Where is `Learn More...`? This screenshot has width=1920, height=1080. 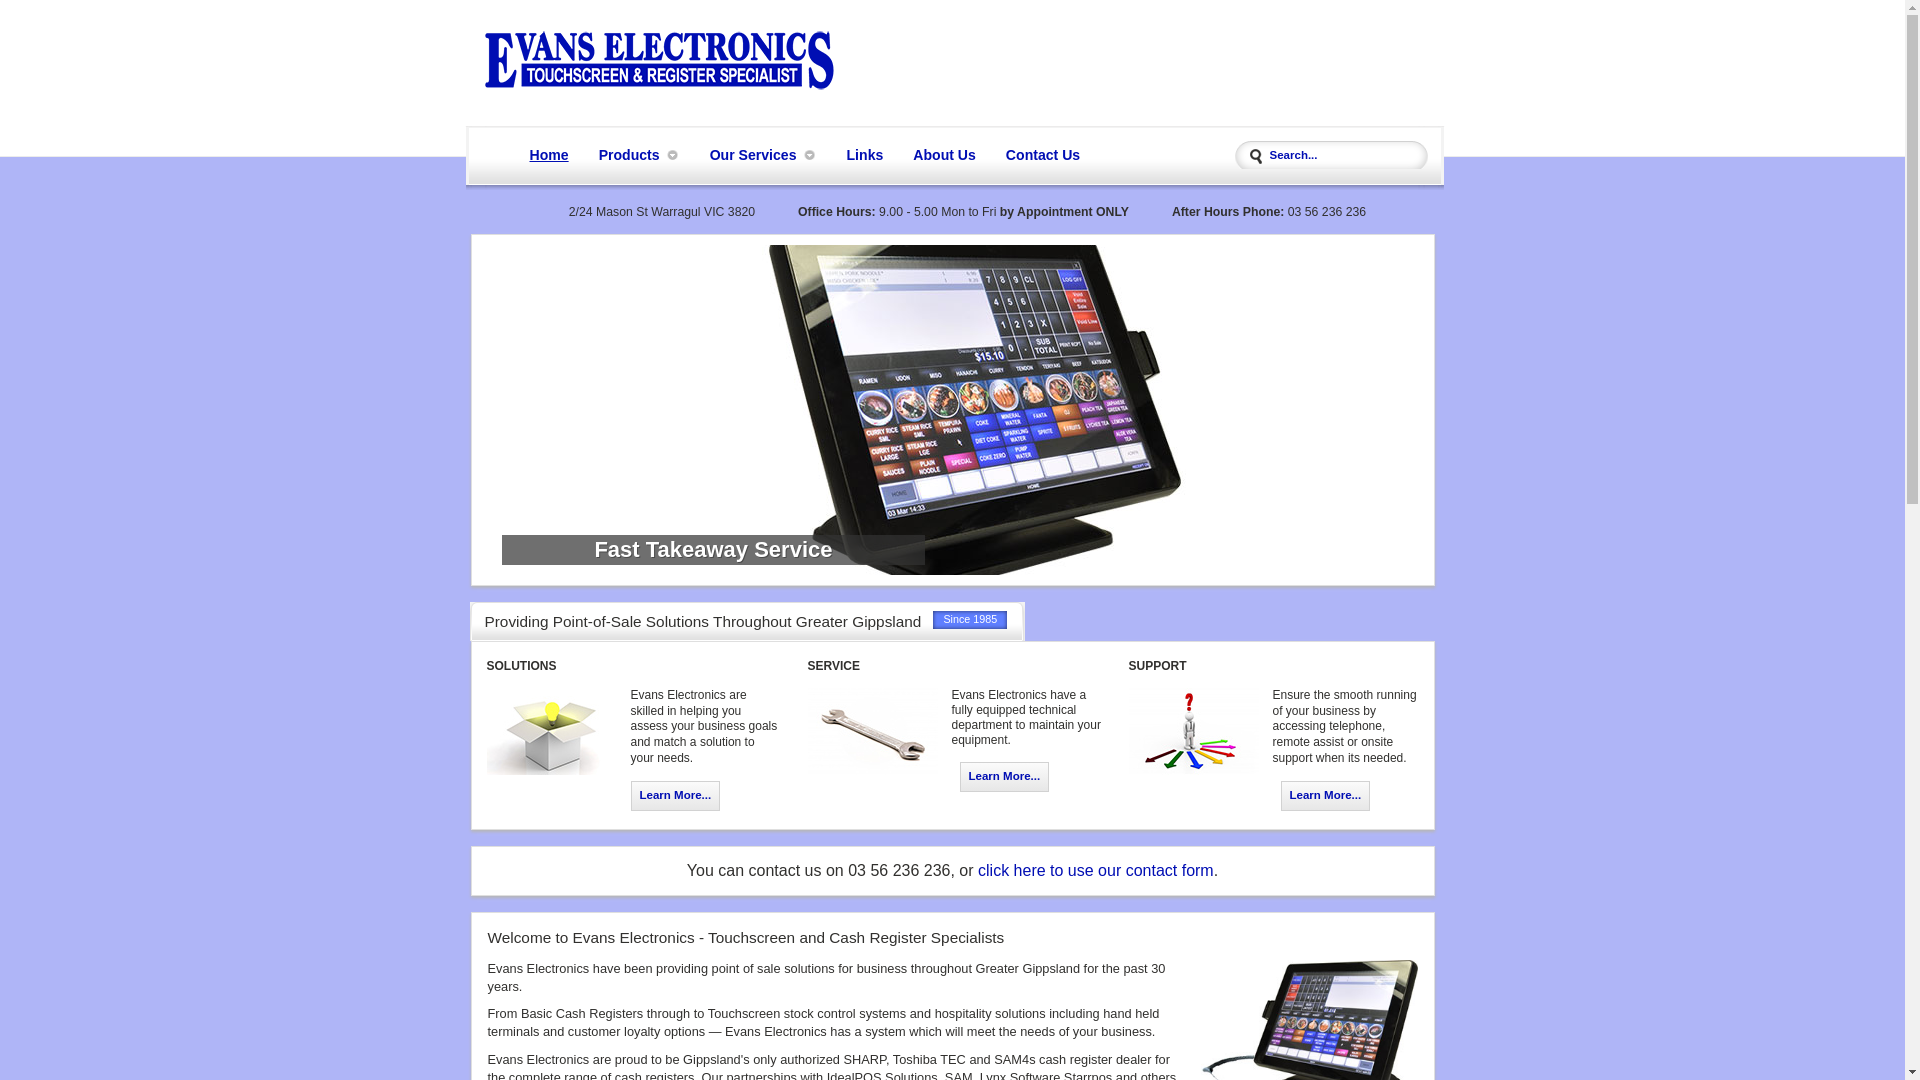 Learn More... is located at coordinates (675, 796).